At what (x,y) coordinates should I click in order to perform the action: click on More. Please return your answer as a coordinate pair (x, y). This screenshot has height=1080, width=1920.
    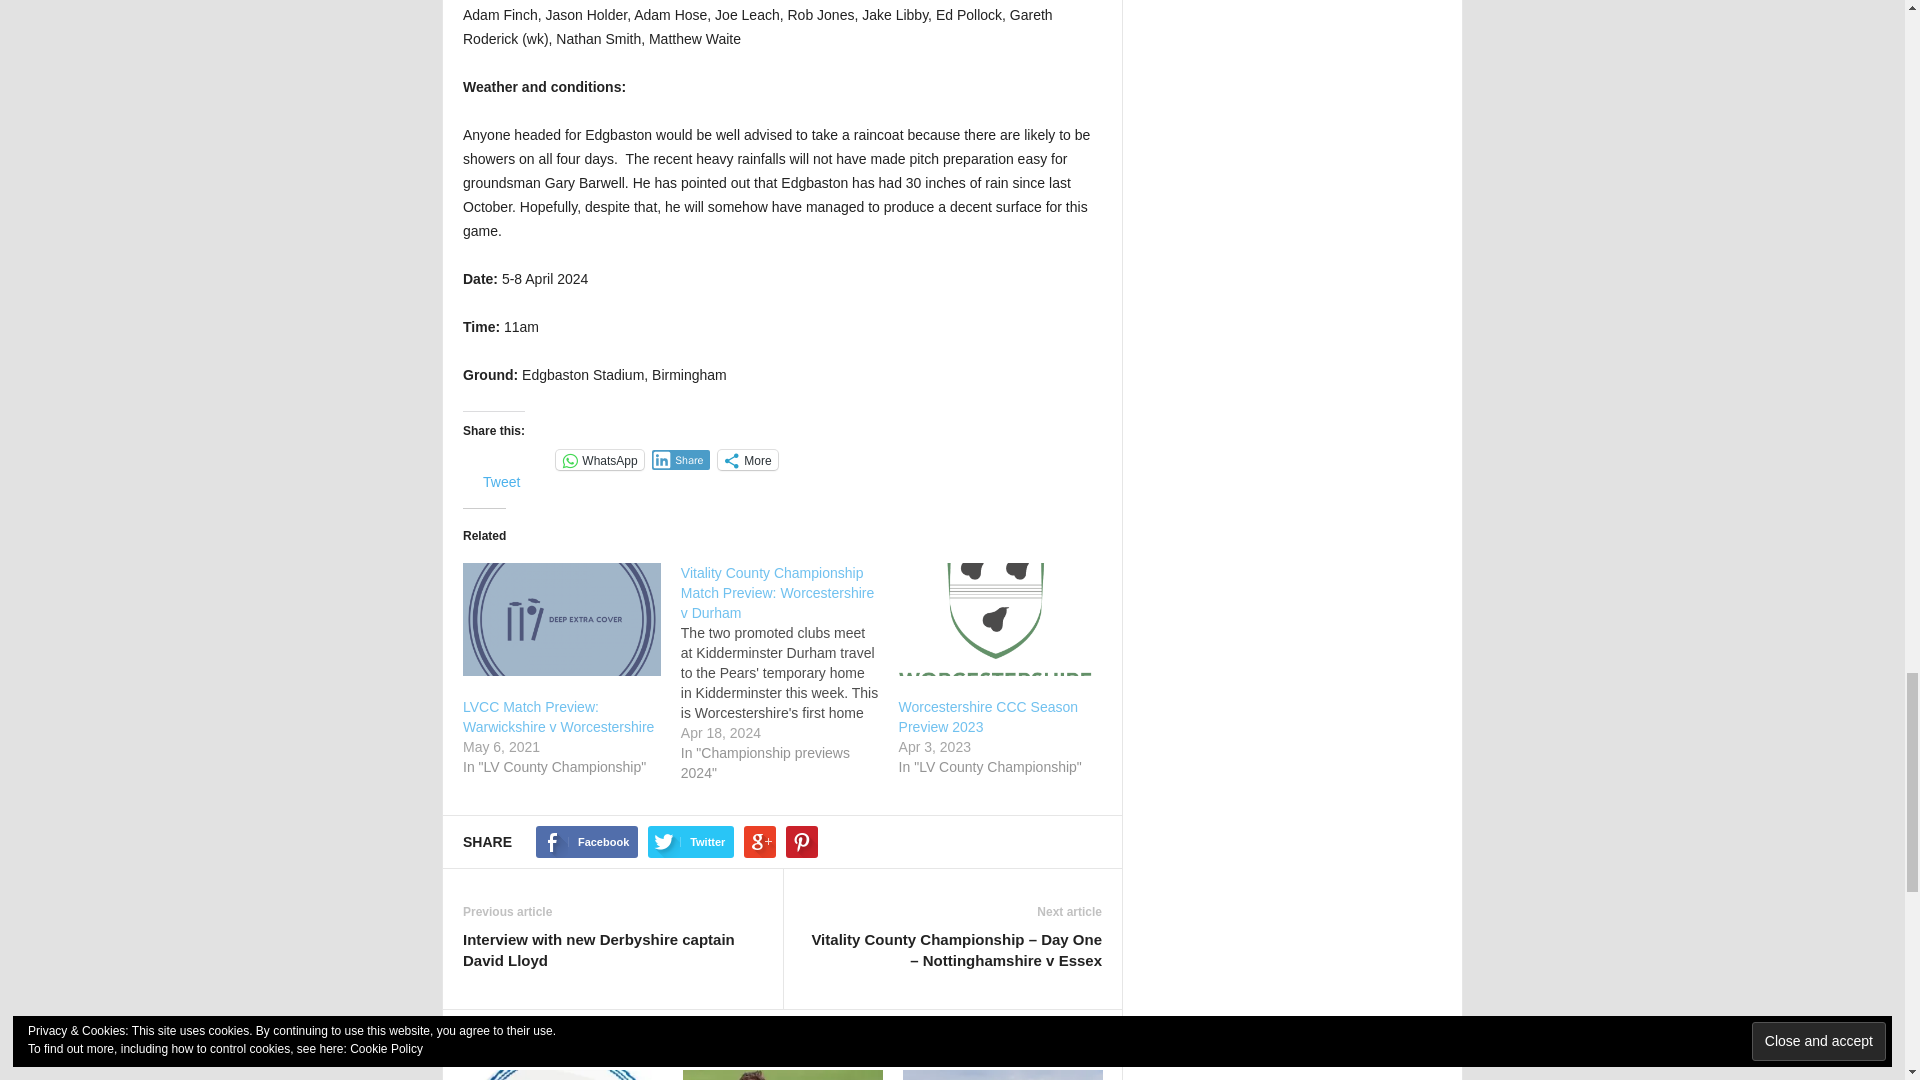
    Looking at the image, I should click on (748, 460).